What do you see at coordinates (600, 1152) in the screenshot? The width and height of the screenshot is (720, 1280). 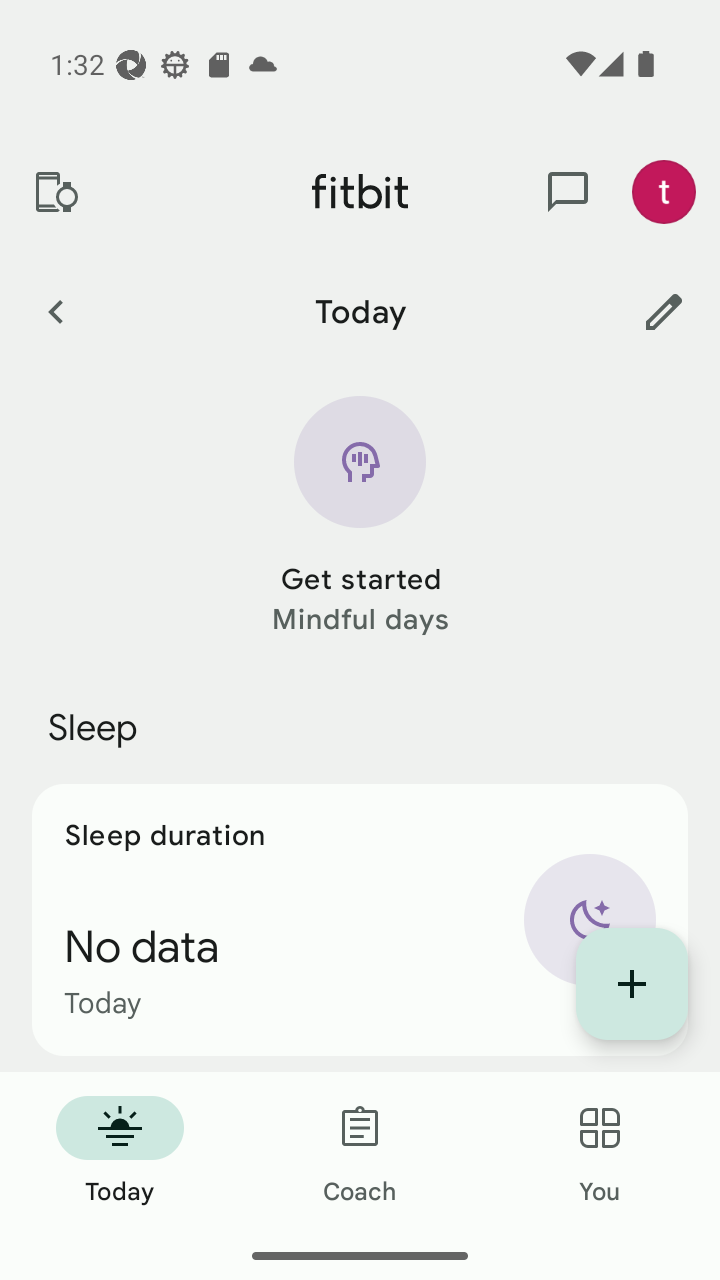 I see `You` at bounding box center [600, 1152].